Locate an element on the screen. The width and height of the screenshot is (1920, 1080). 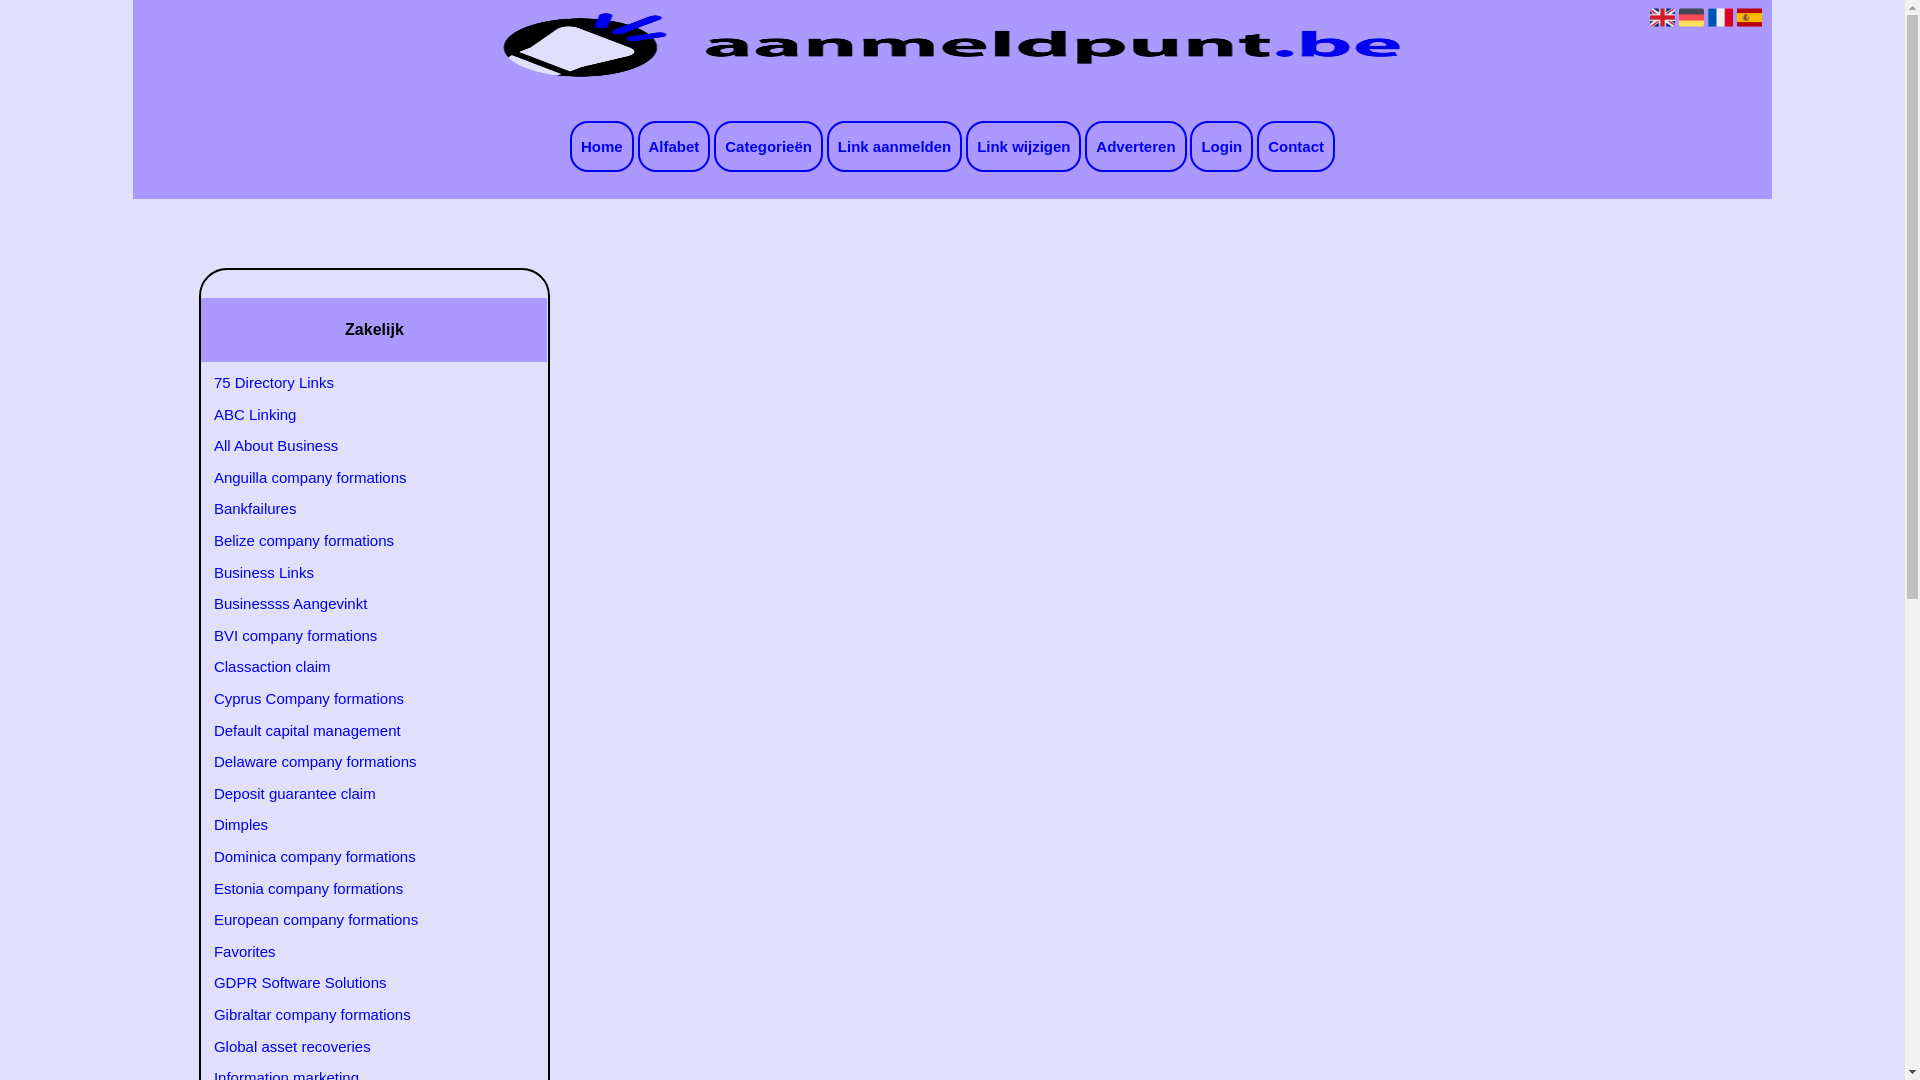
European company formations is located at coordinates (363, 920).